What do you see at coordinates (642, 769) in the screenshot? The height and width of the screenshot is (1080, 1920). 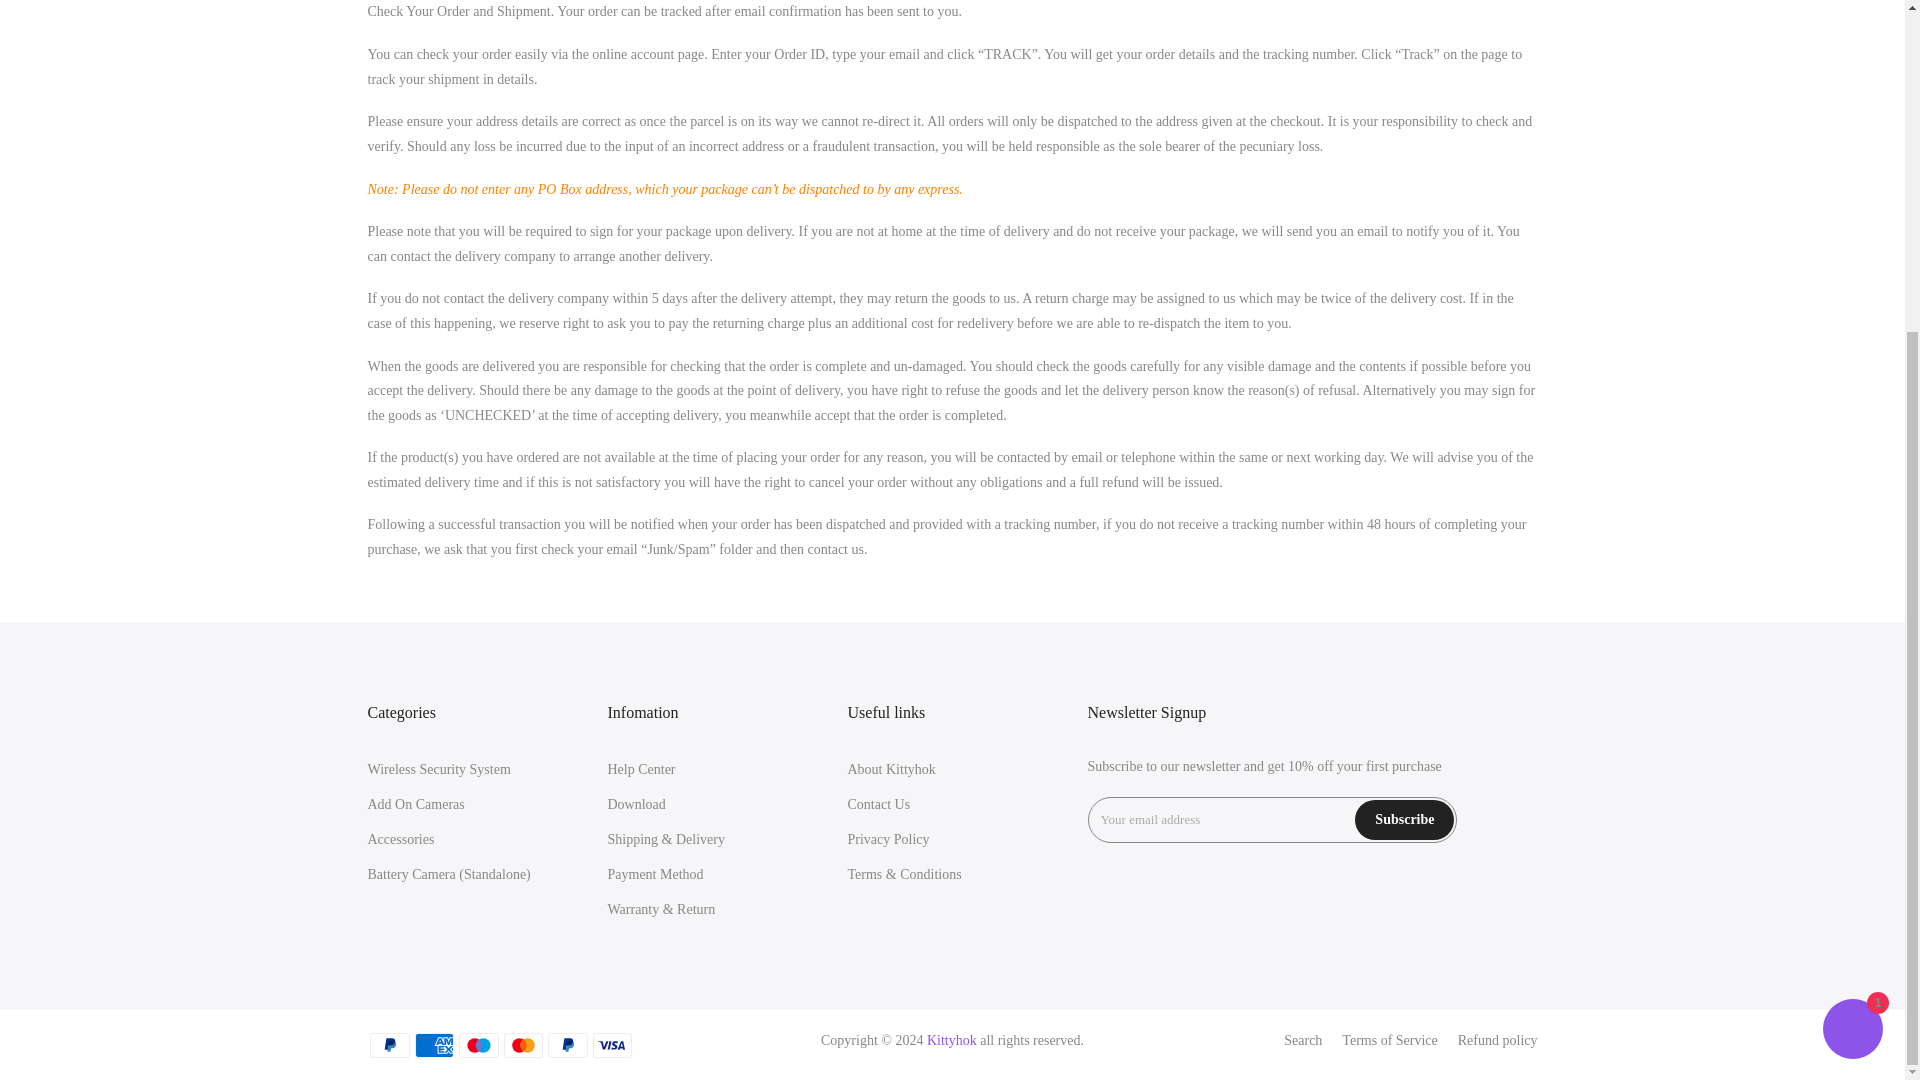 I see `Help Center` at bounding box center [642, 769].